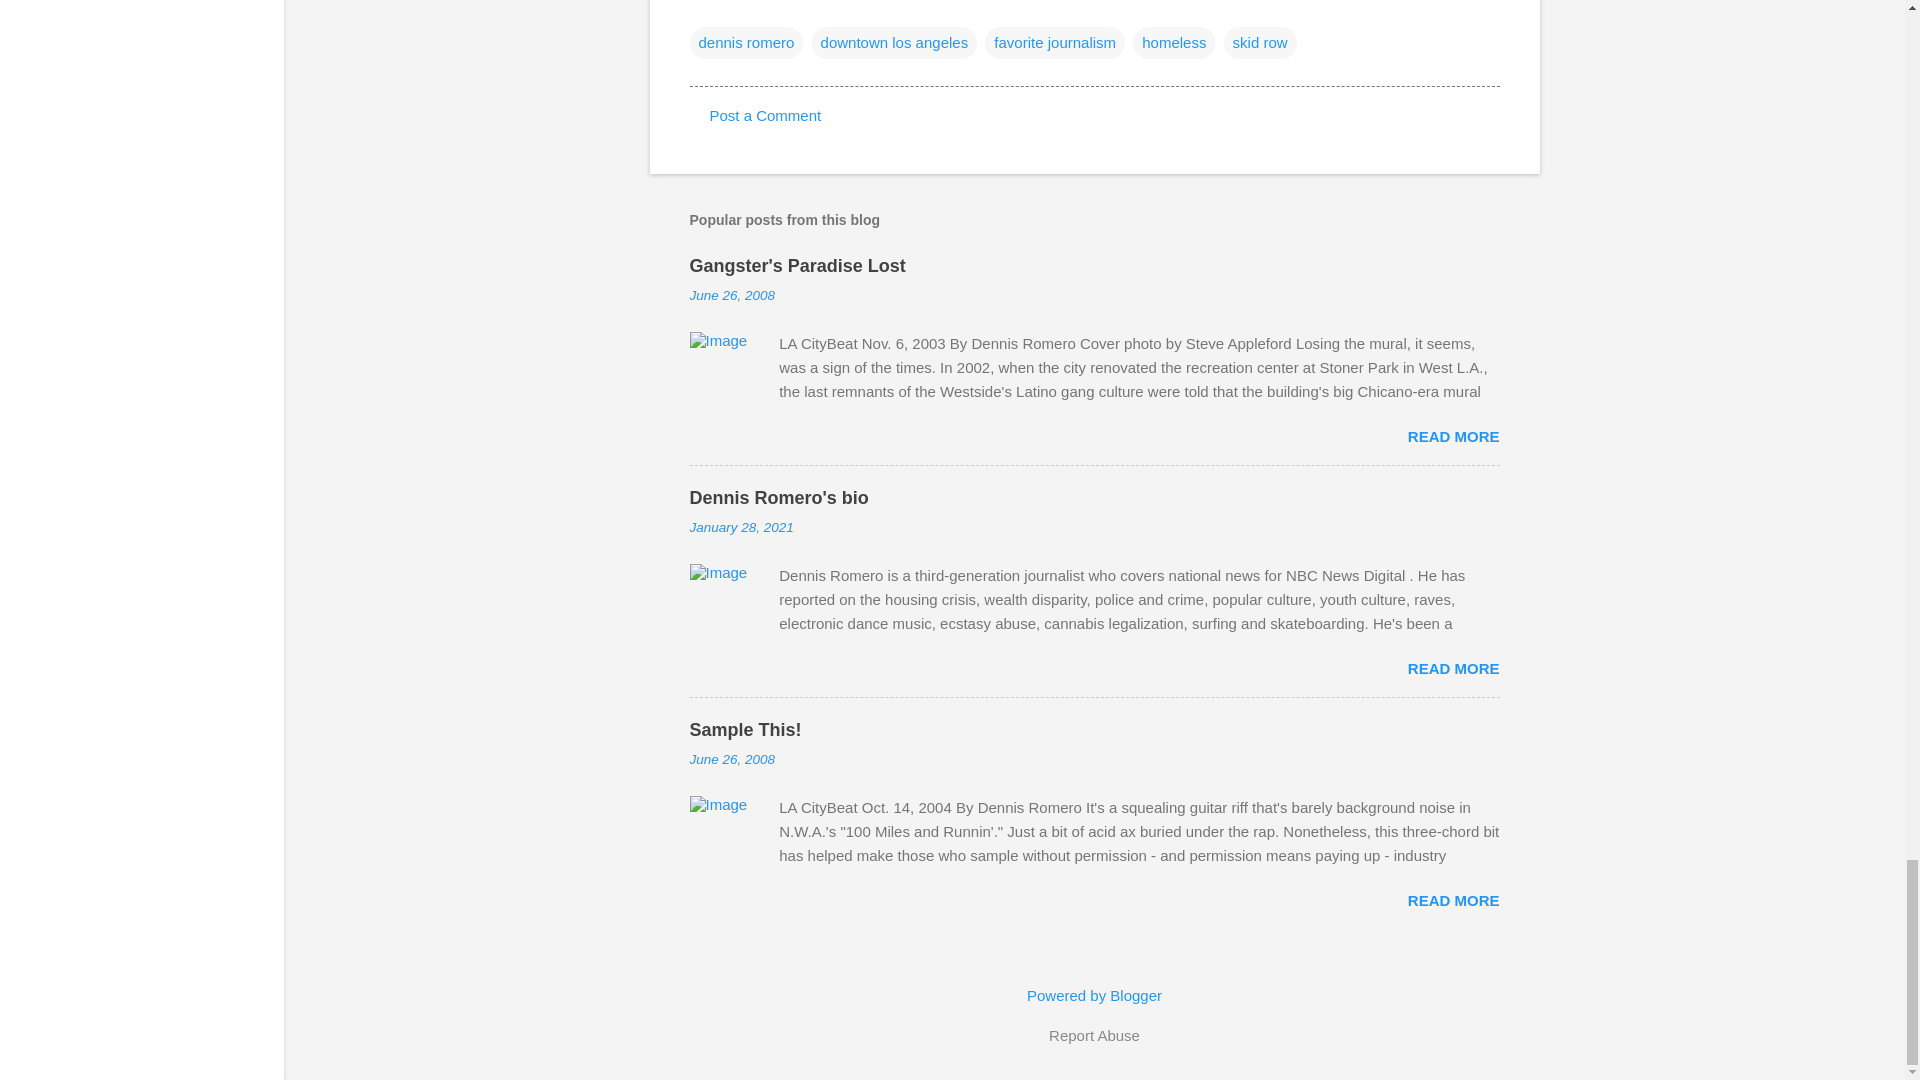 This screenshot has height=1080, width=1920. Describe the element at coordinates (1260, 43) in the screenshot. I see `skid row` at that location.